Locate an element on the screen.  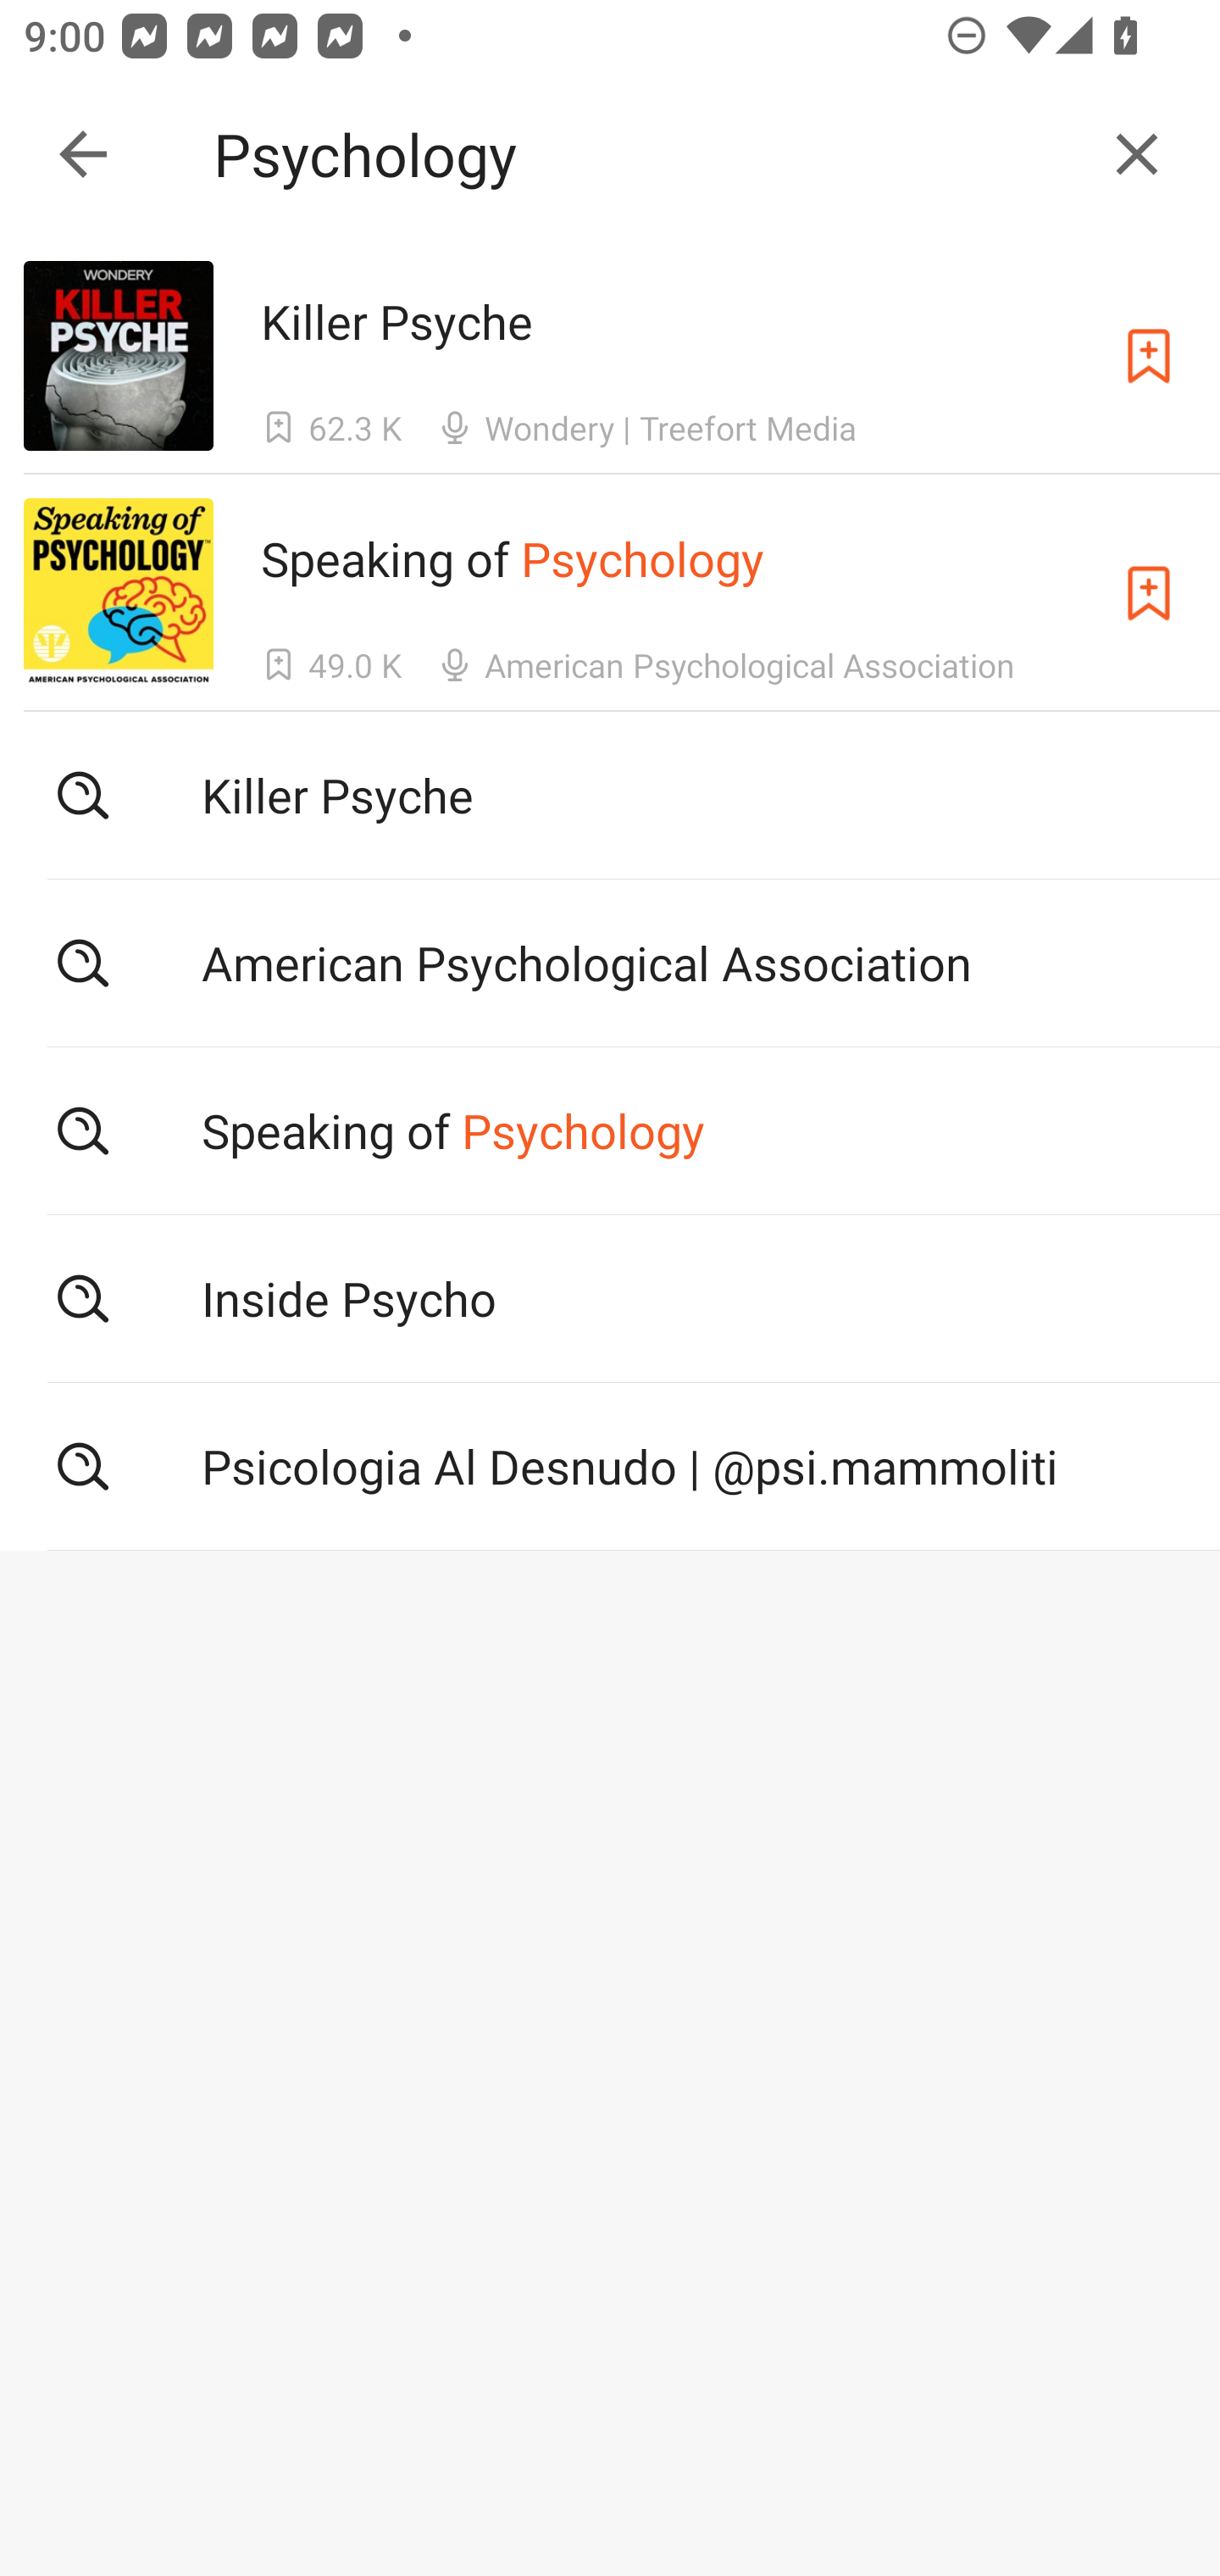
Subscribe is located at coordinates (1149, 356).